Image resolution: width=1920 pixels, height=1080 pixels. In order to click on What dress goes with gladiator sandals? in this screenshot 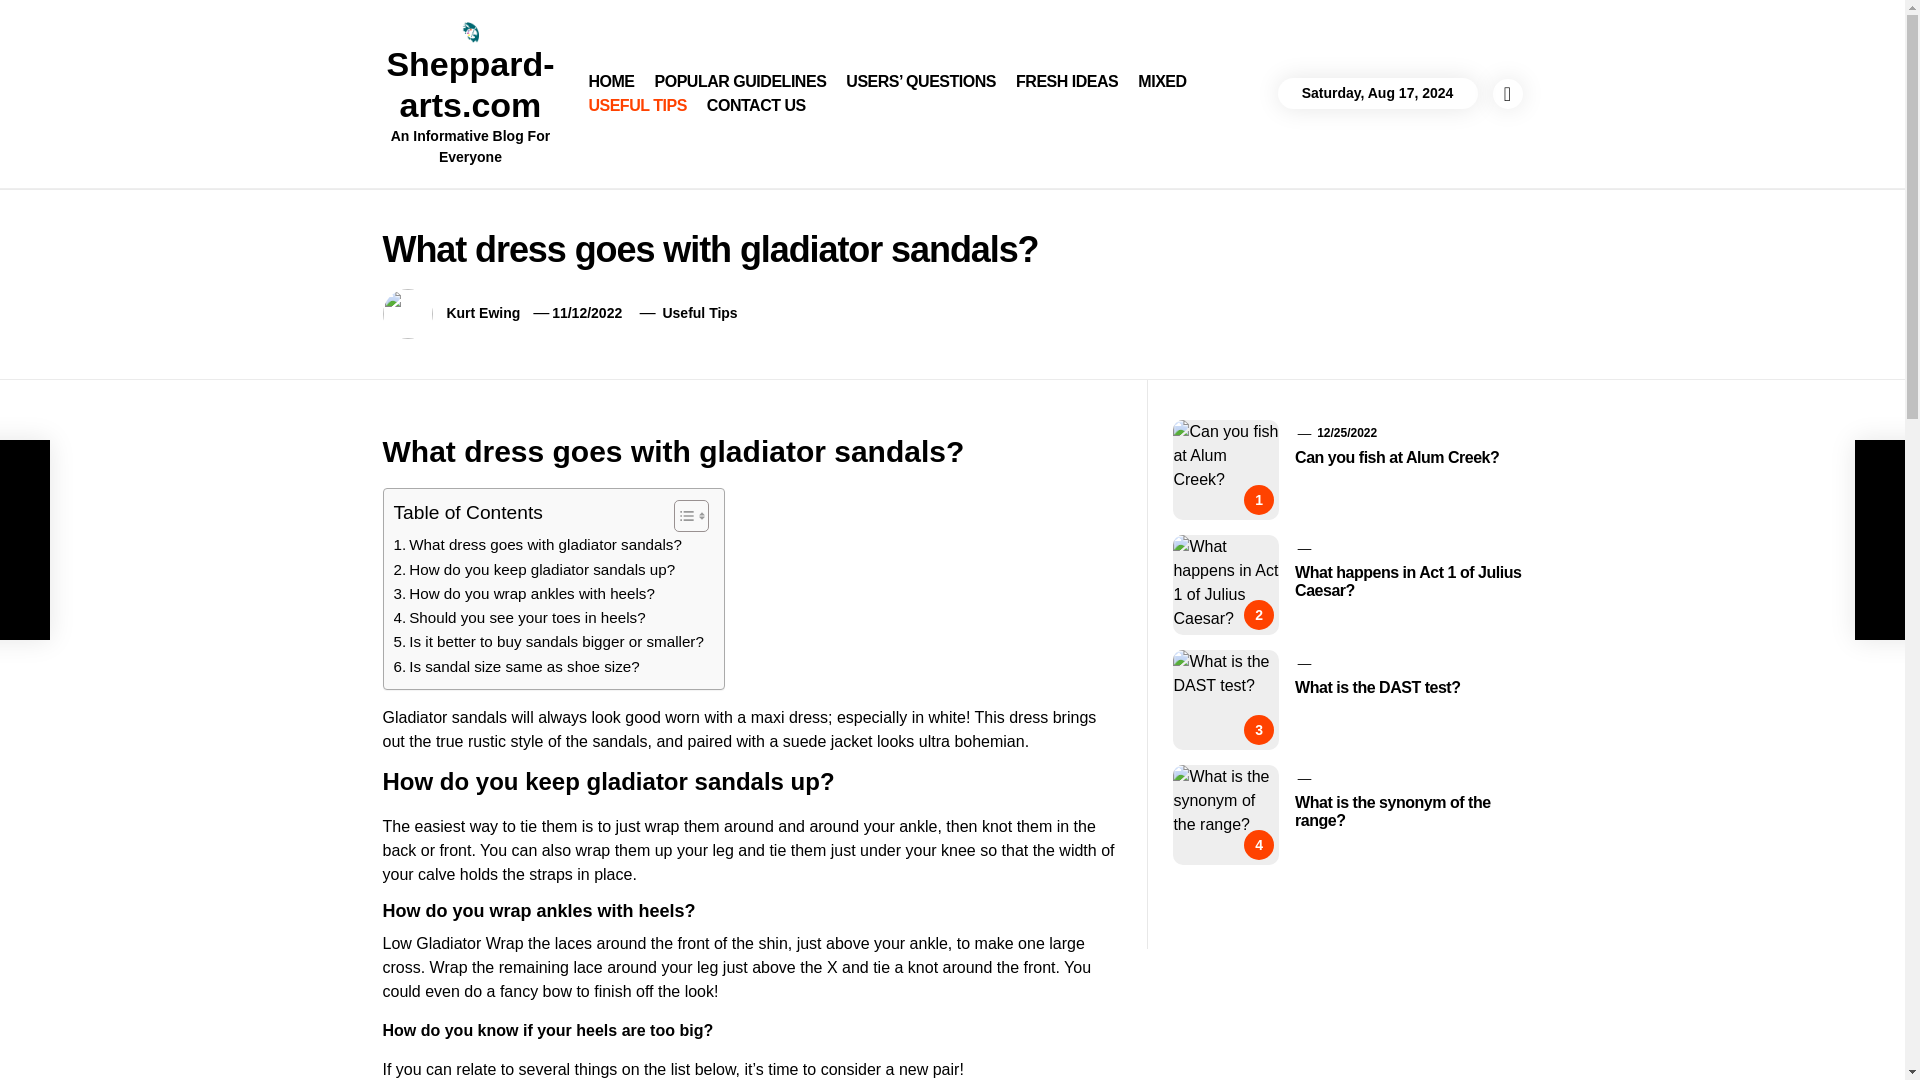, I will do `click(537, 545)`.